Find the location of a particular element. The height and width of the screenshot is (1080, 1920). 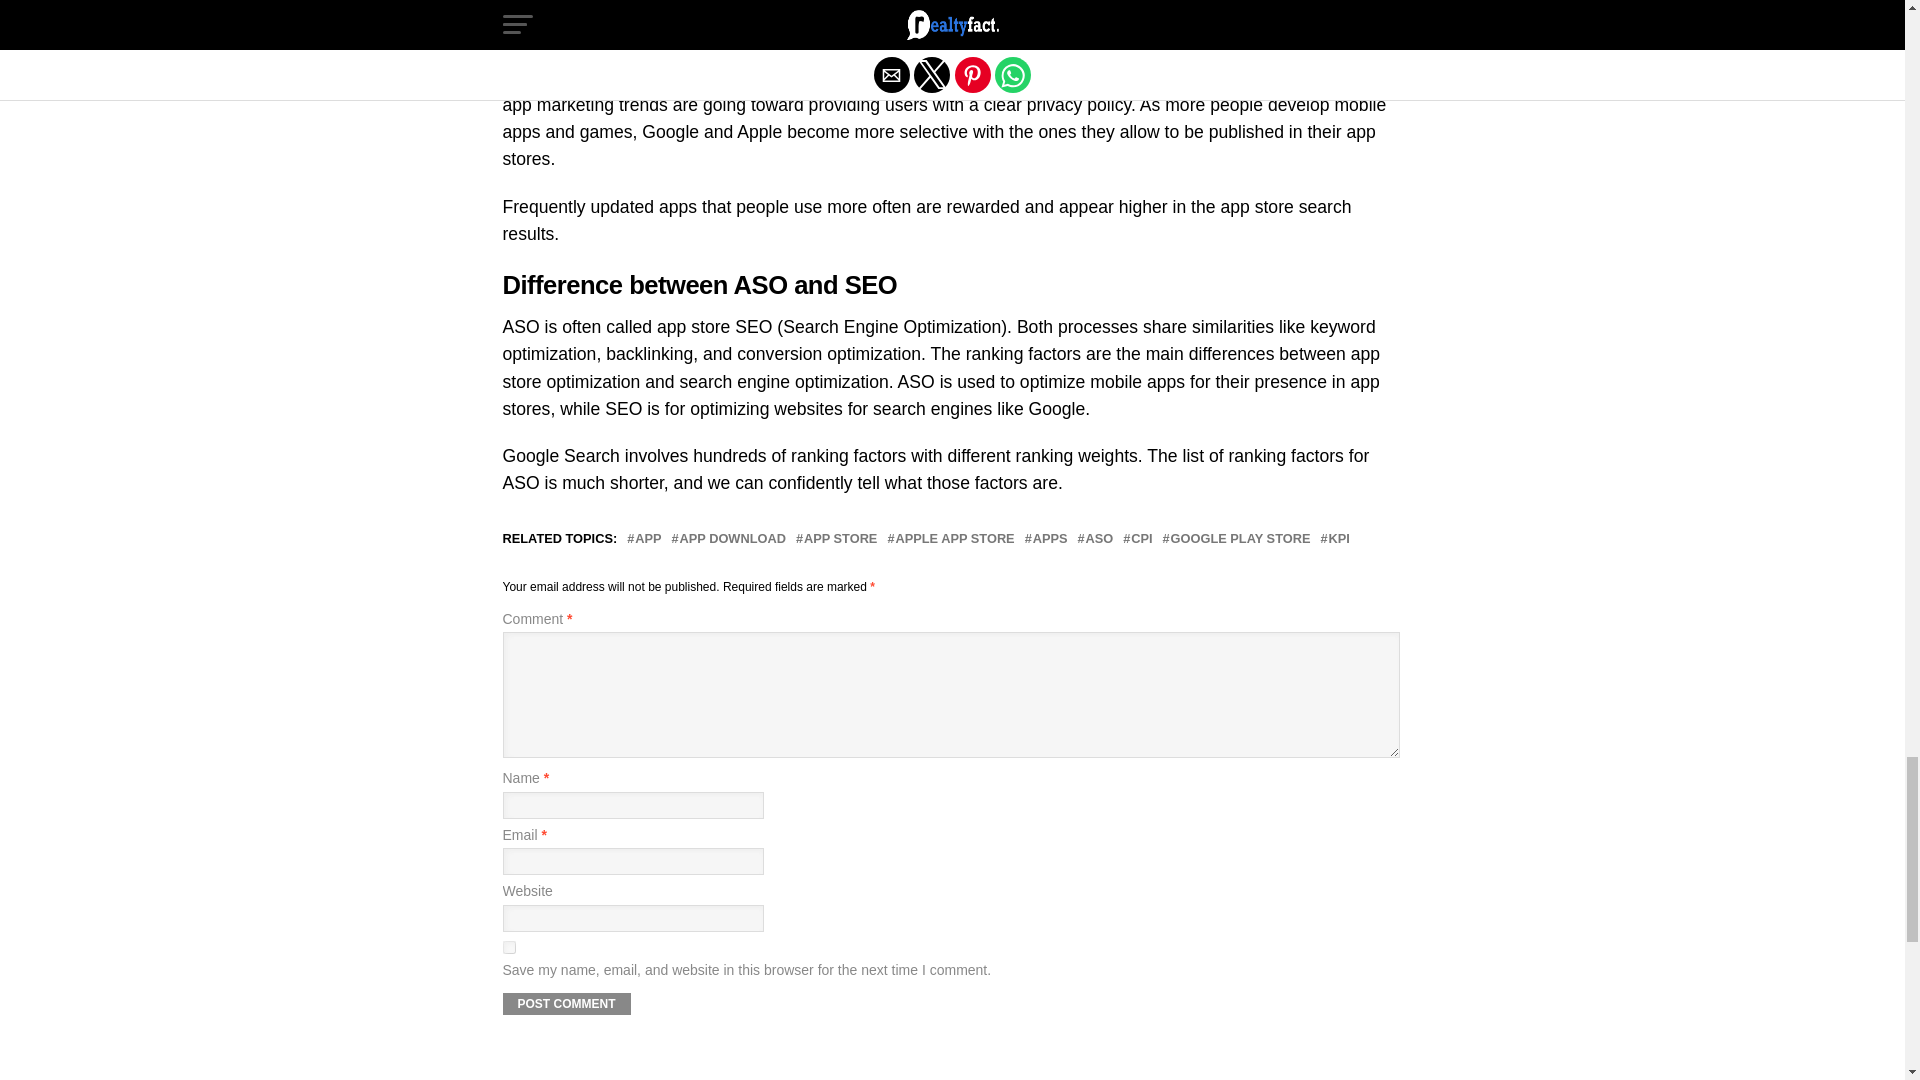

KPI is located at coordinates (1338, 540).